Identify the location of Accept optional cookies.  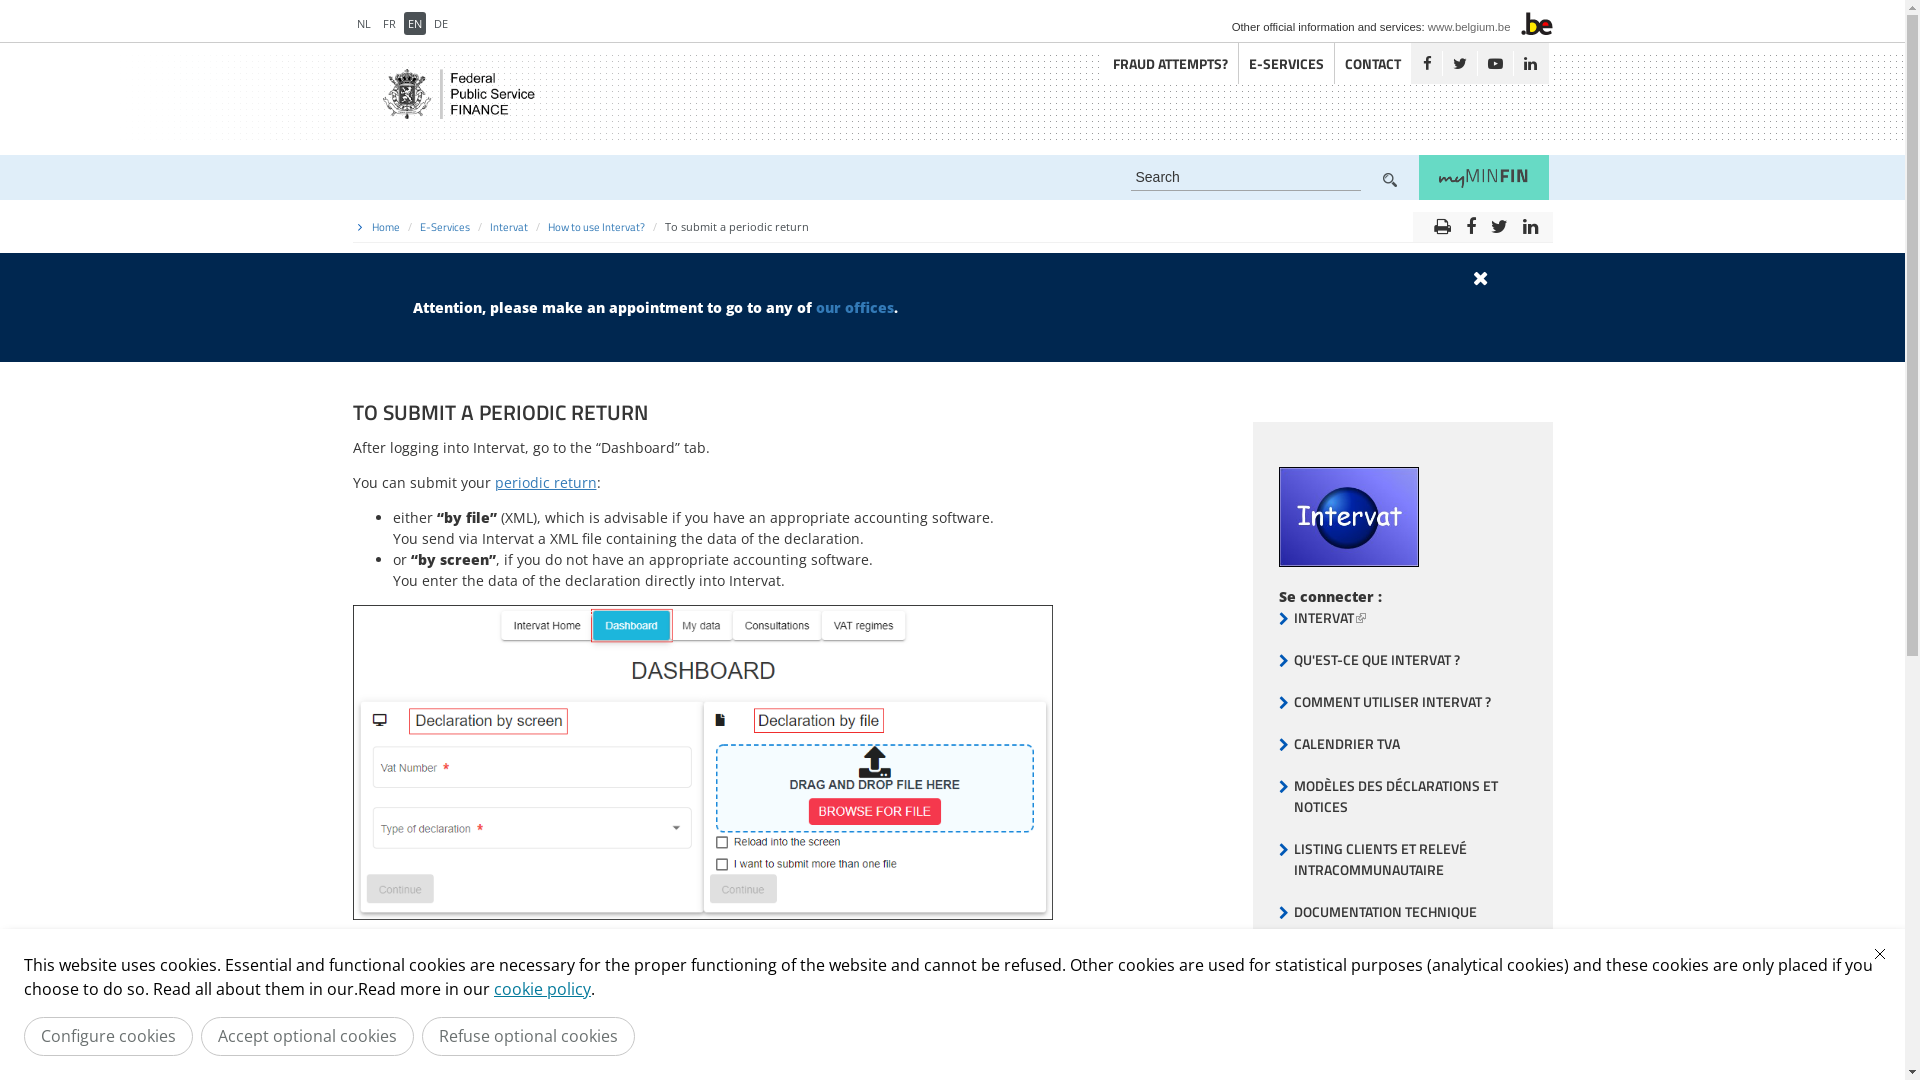
(308, 1036).